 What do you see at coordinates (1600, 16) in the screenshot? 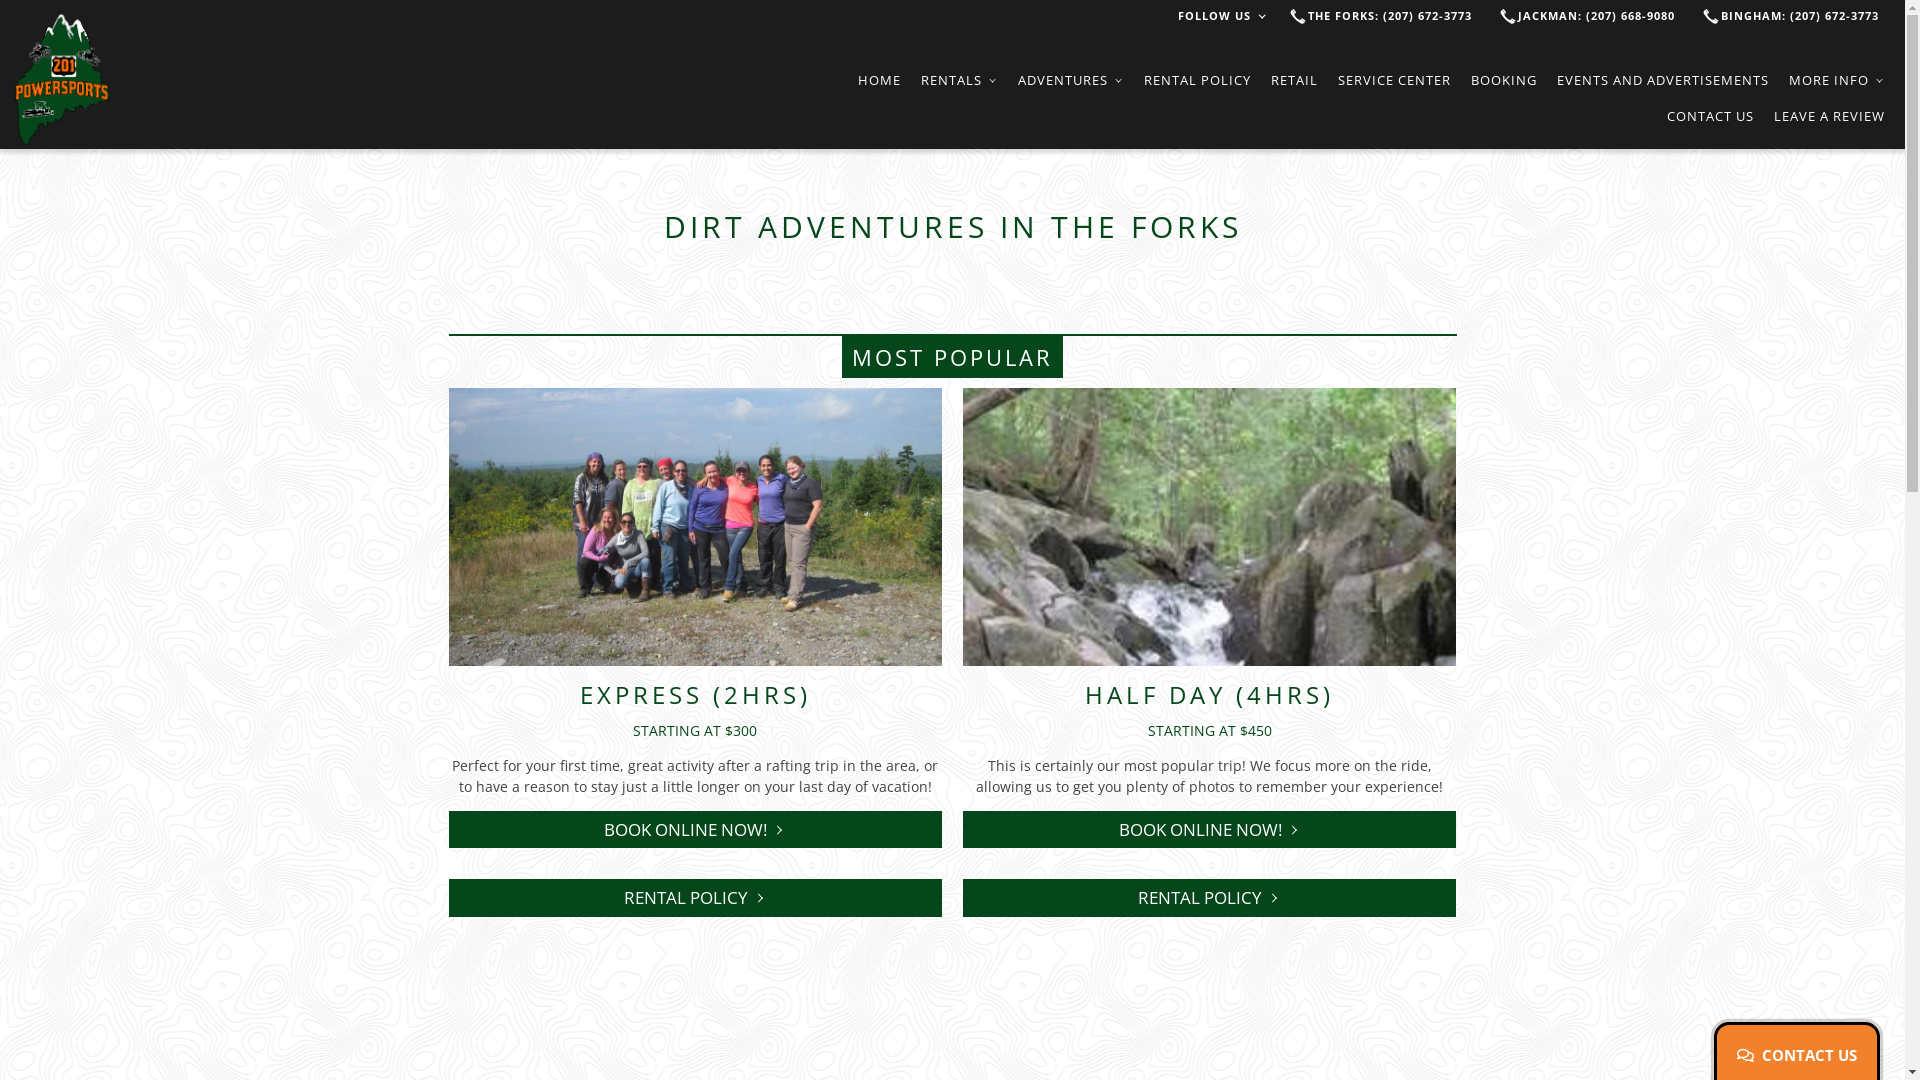
I see `Jackman: (207) 668-9080` at bounding box center [1600, 16].